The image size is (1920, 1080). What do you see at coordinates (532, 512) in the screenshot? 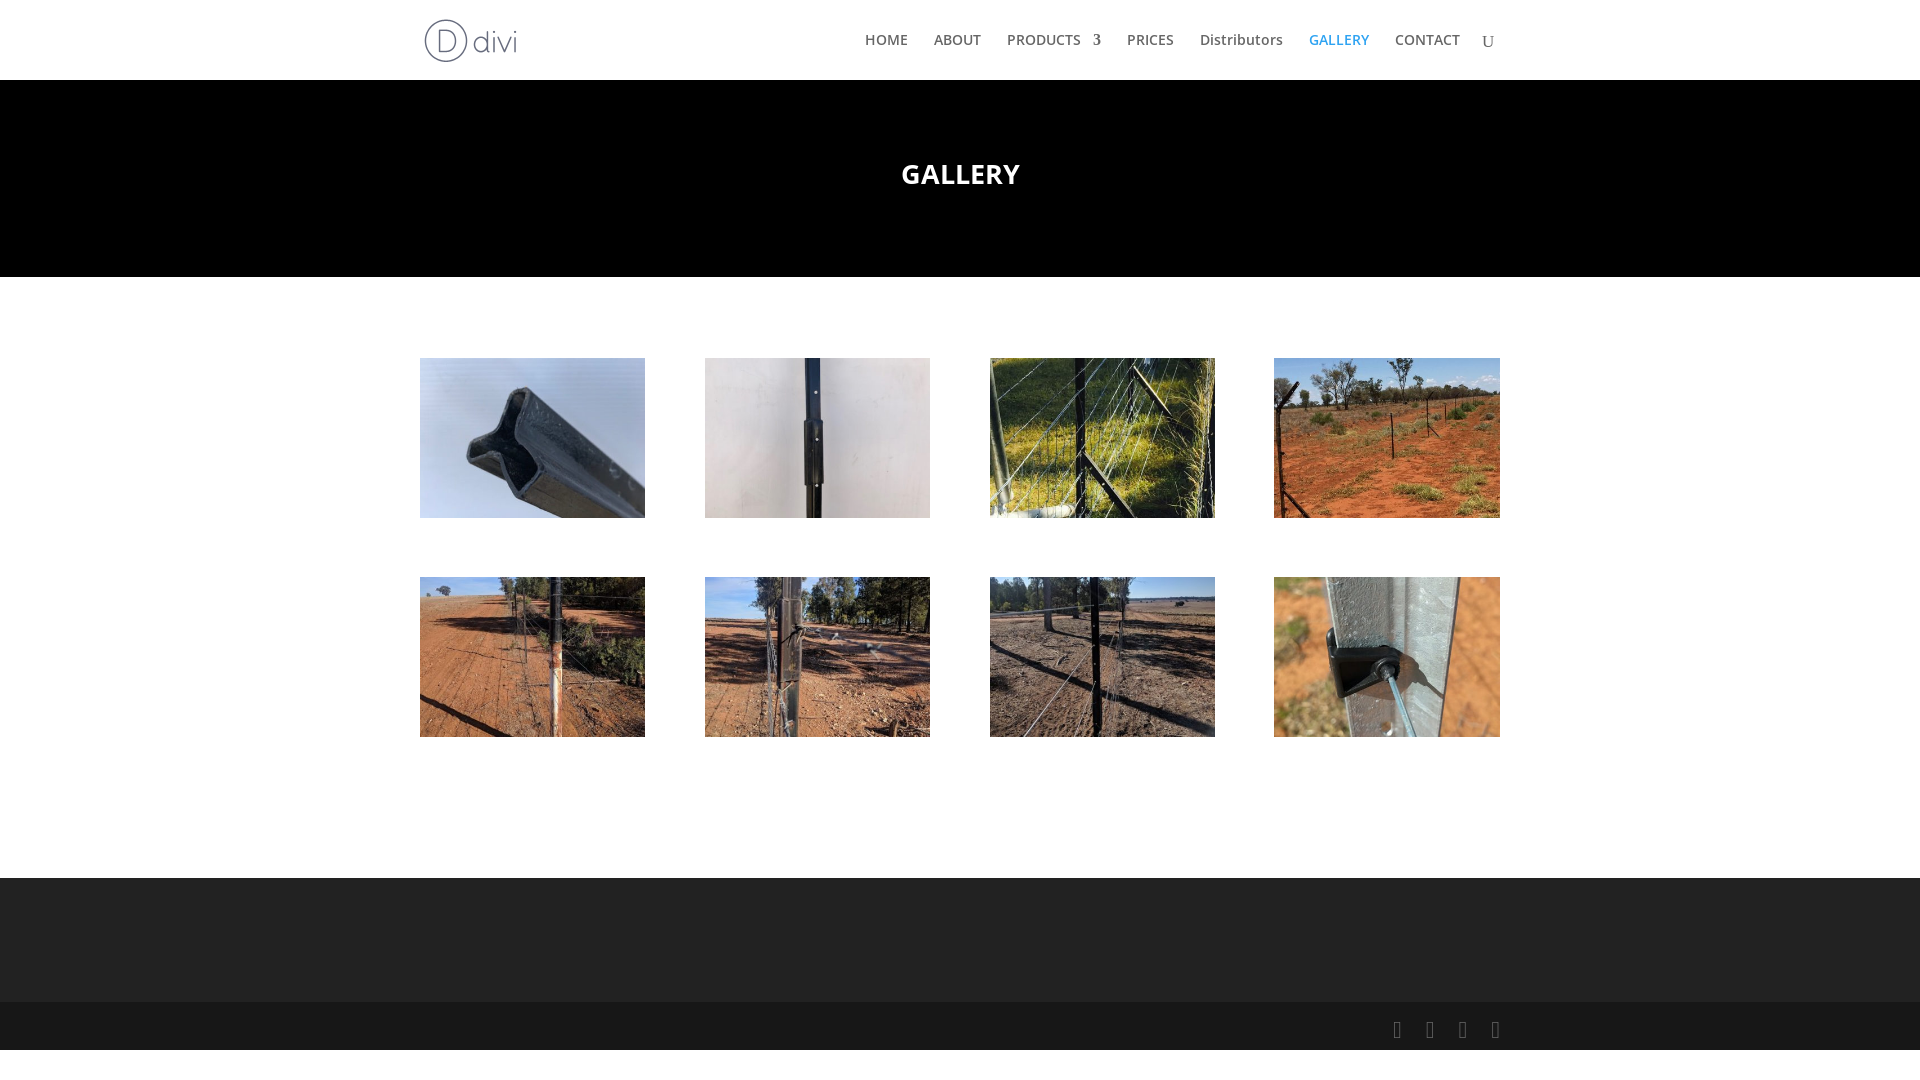
I see `IMG_1267` at bounding box center [532, 512].